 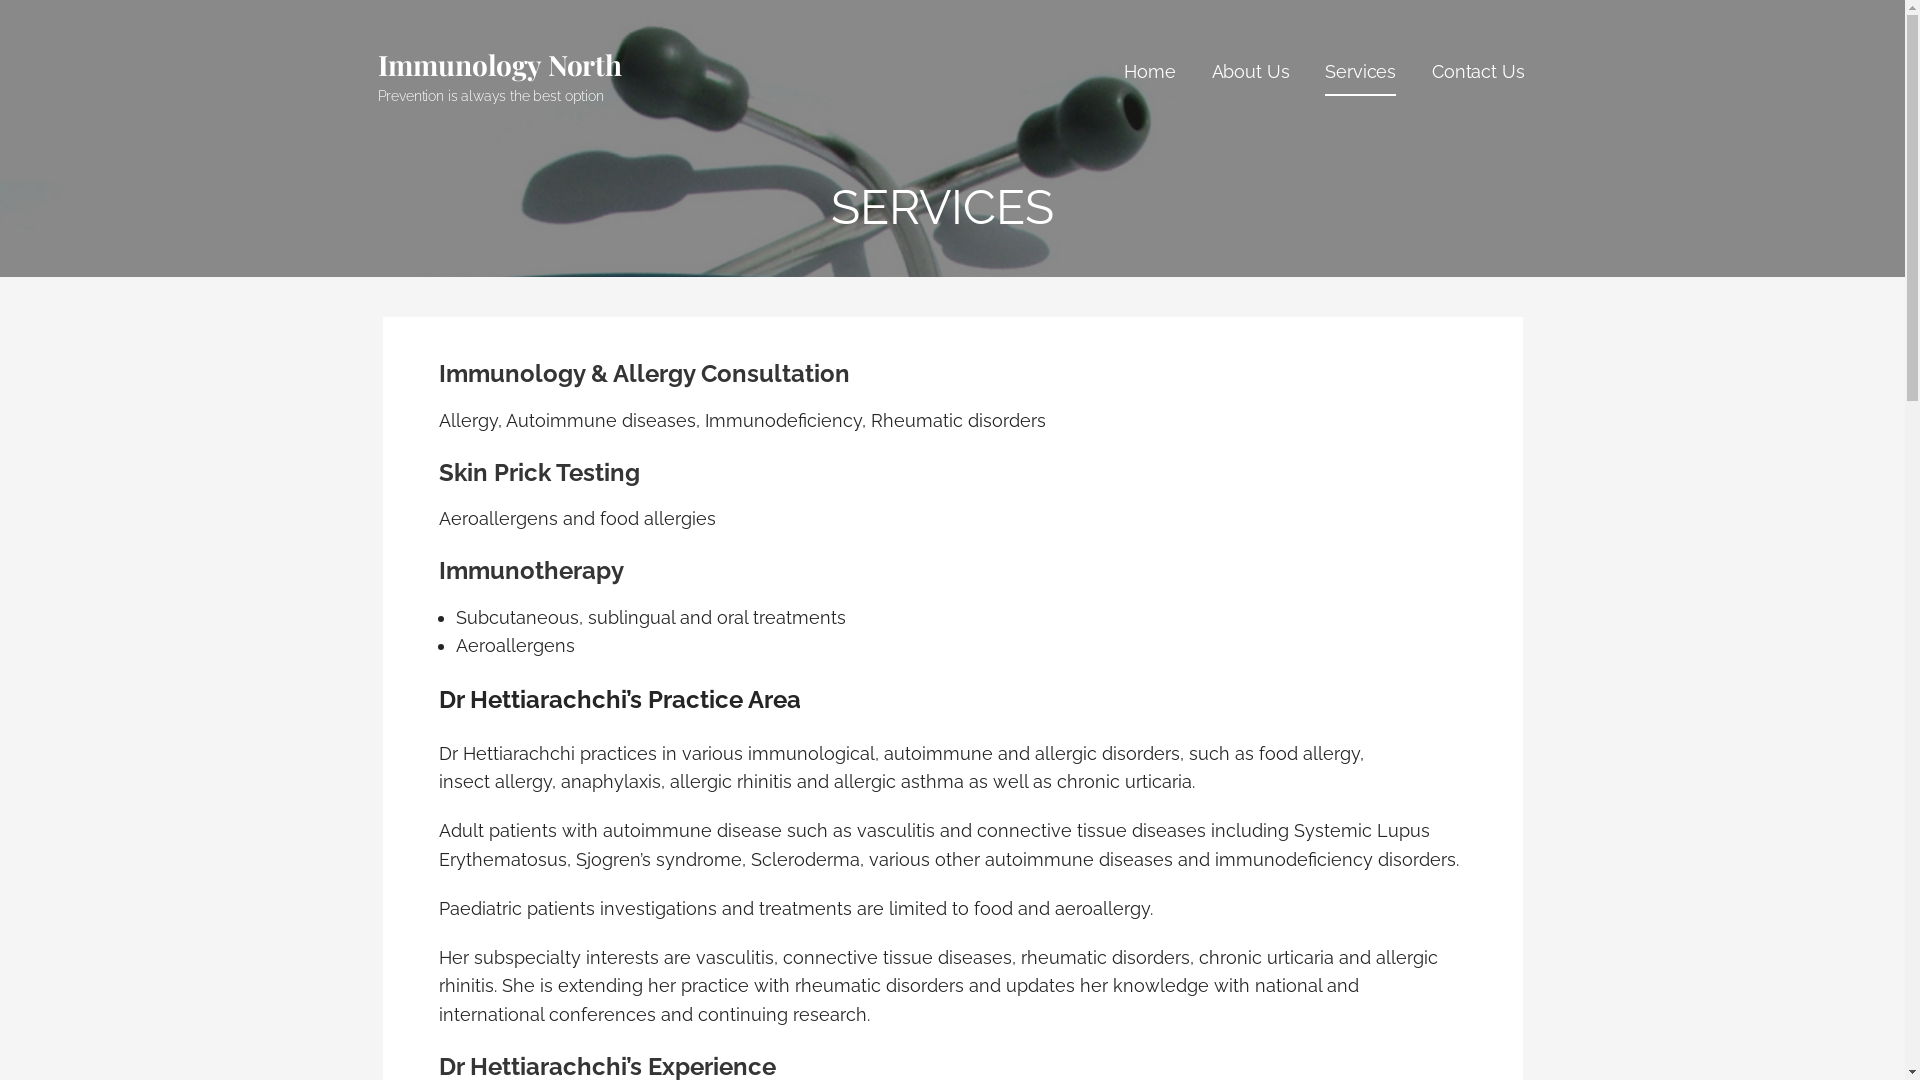 What do you see at coordinates (1360, 74) in the screenshot?
I see `Services` at bounding box center [1360, 74].